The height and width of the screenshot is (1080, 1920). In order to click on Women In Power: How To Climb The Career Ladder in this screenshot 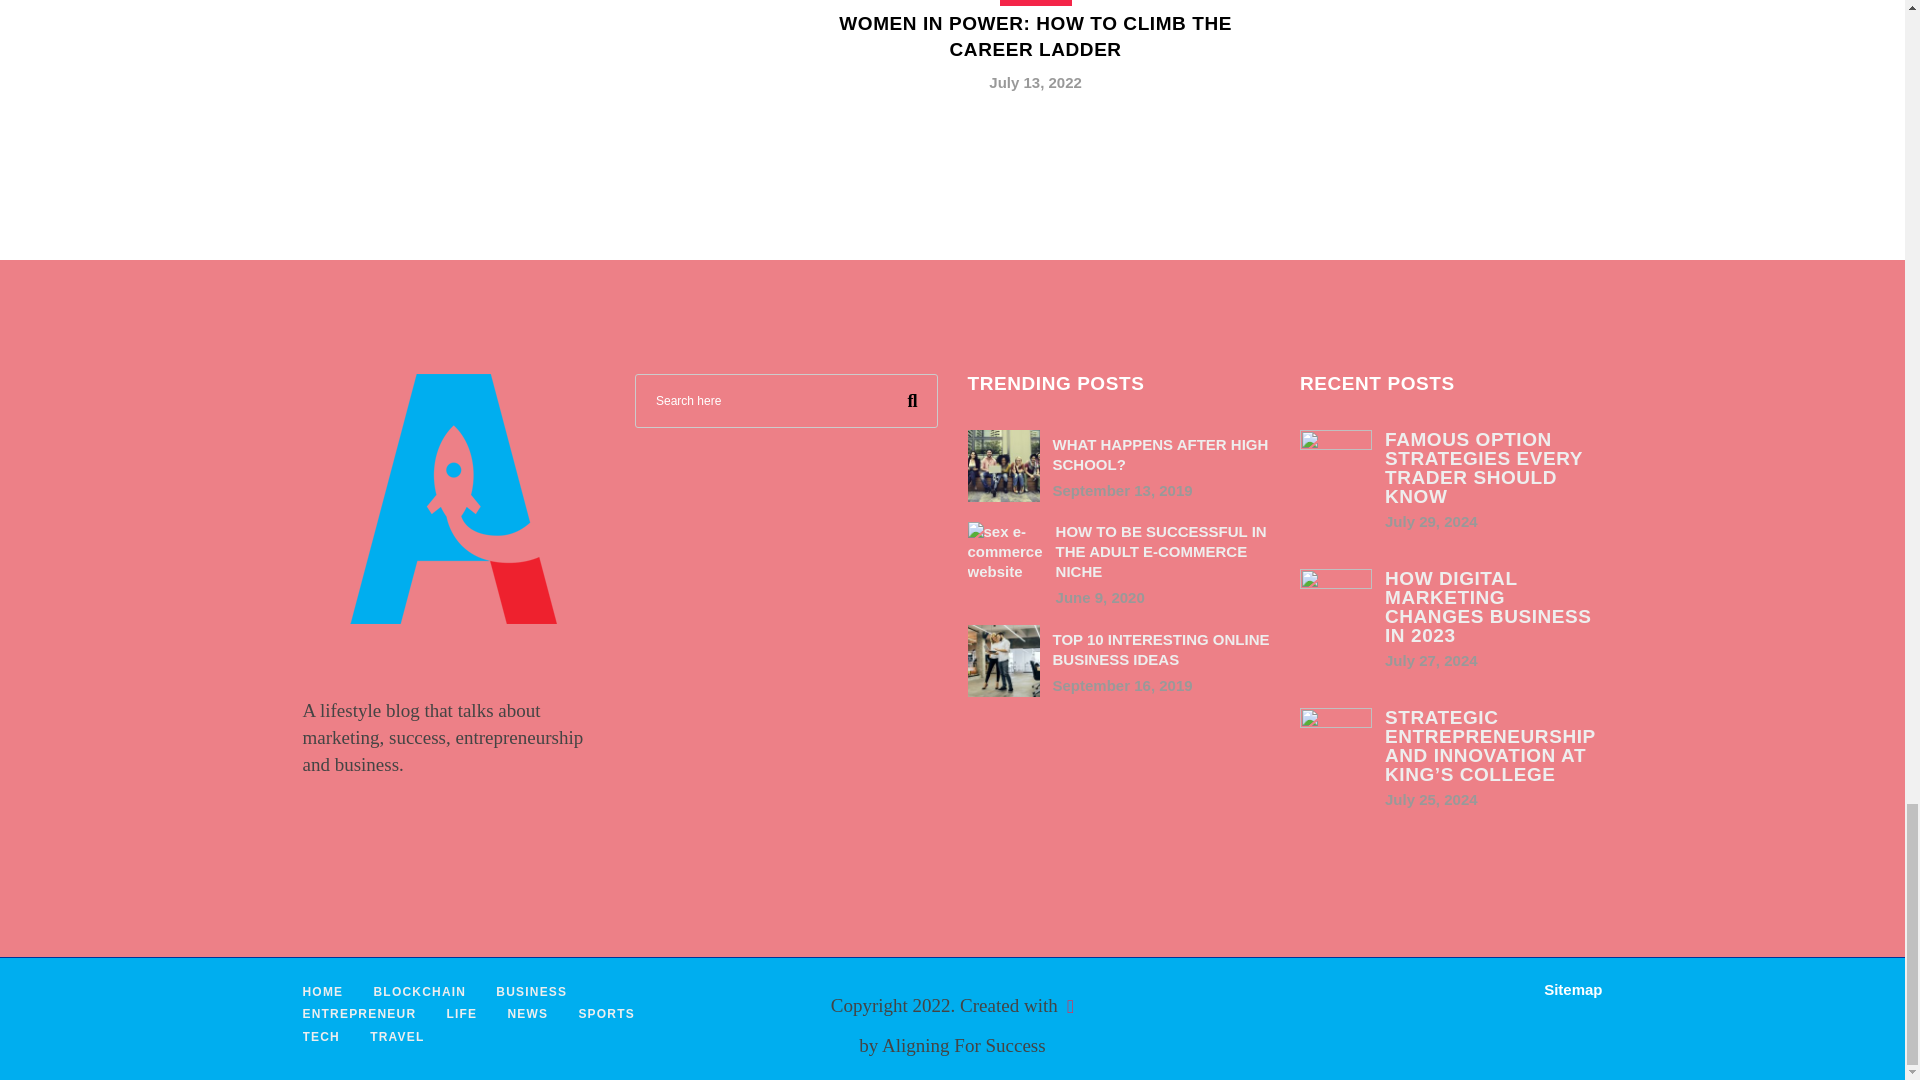, I will do `click(1036, 36)`.